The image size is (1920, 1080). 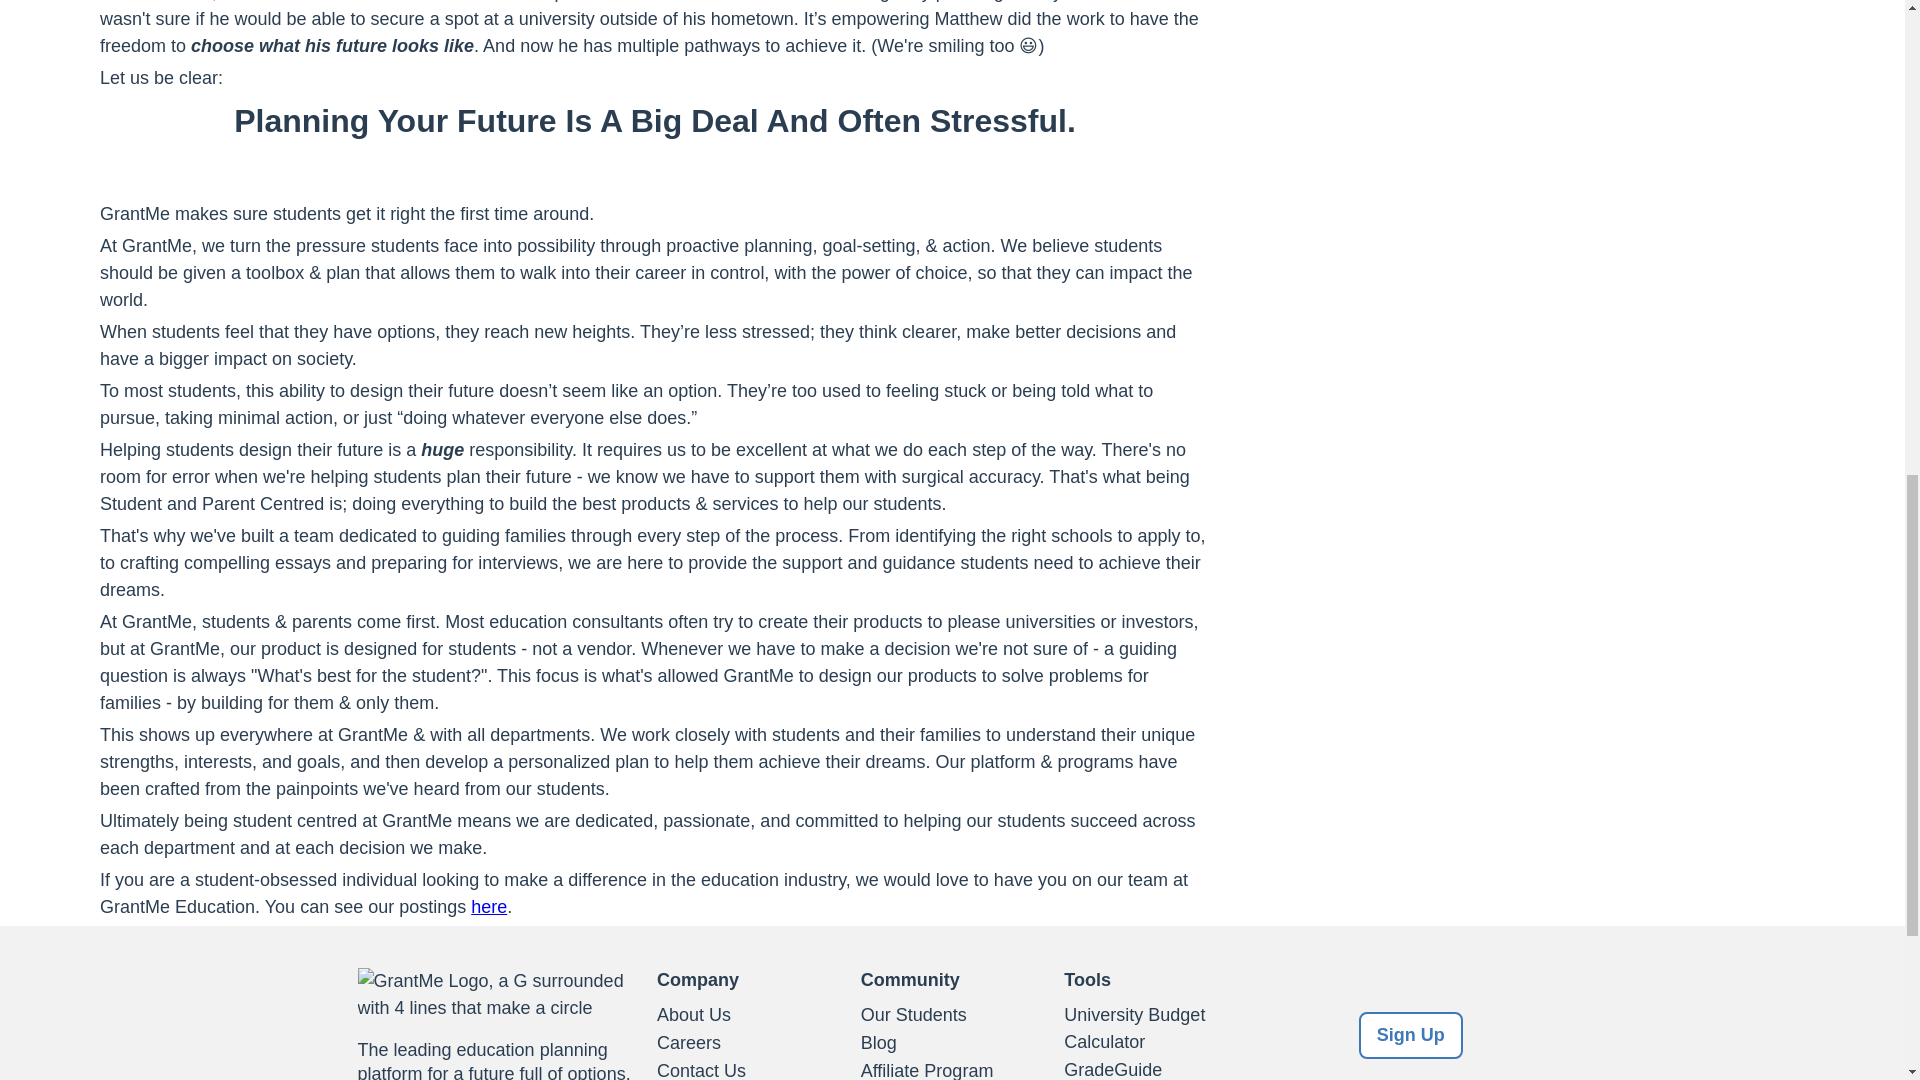 What do you see at coordinates (1411, 1035) in the screenshot?
I see `Sign Up` at bounding box center [1411, 1035].